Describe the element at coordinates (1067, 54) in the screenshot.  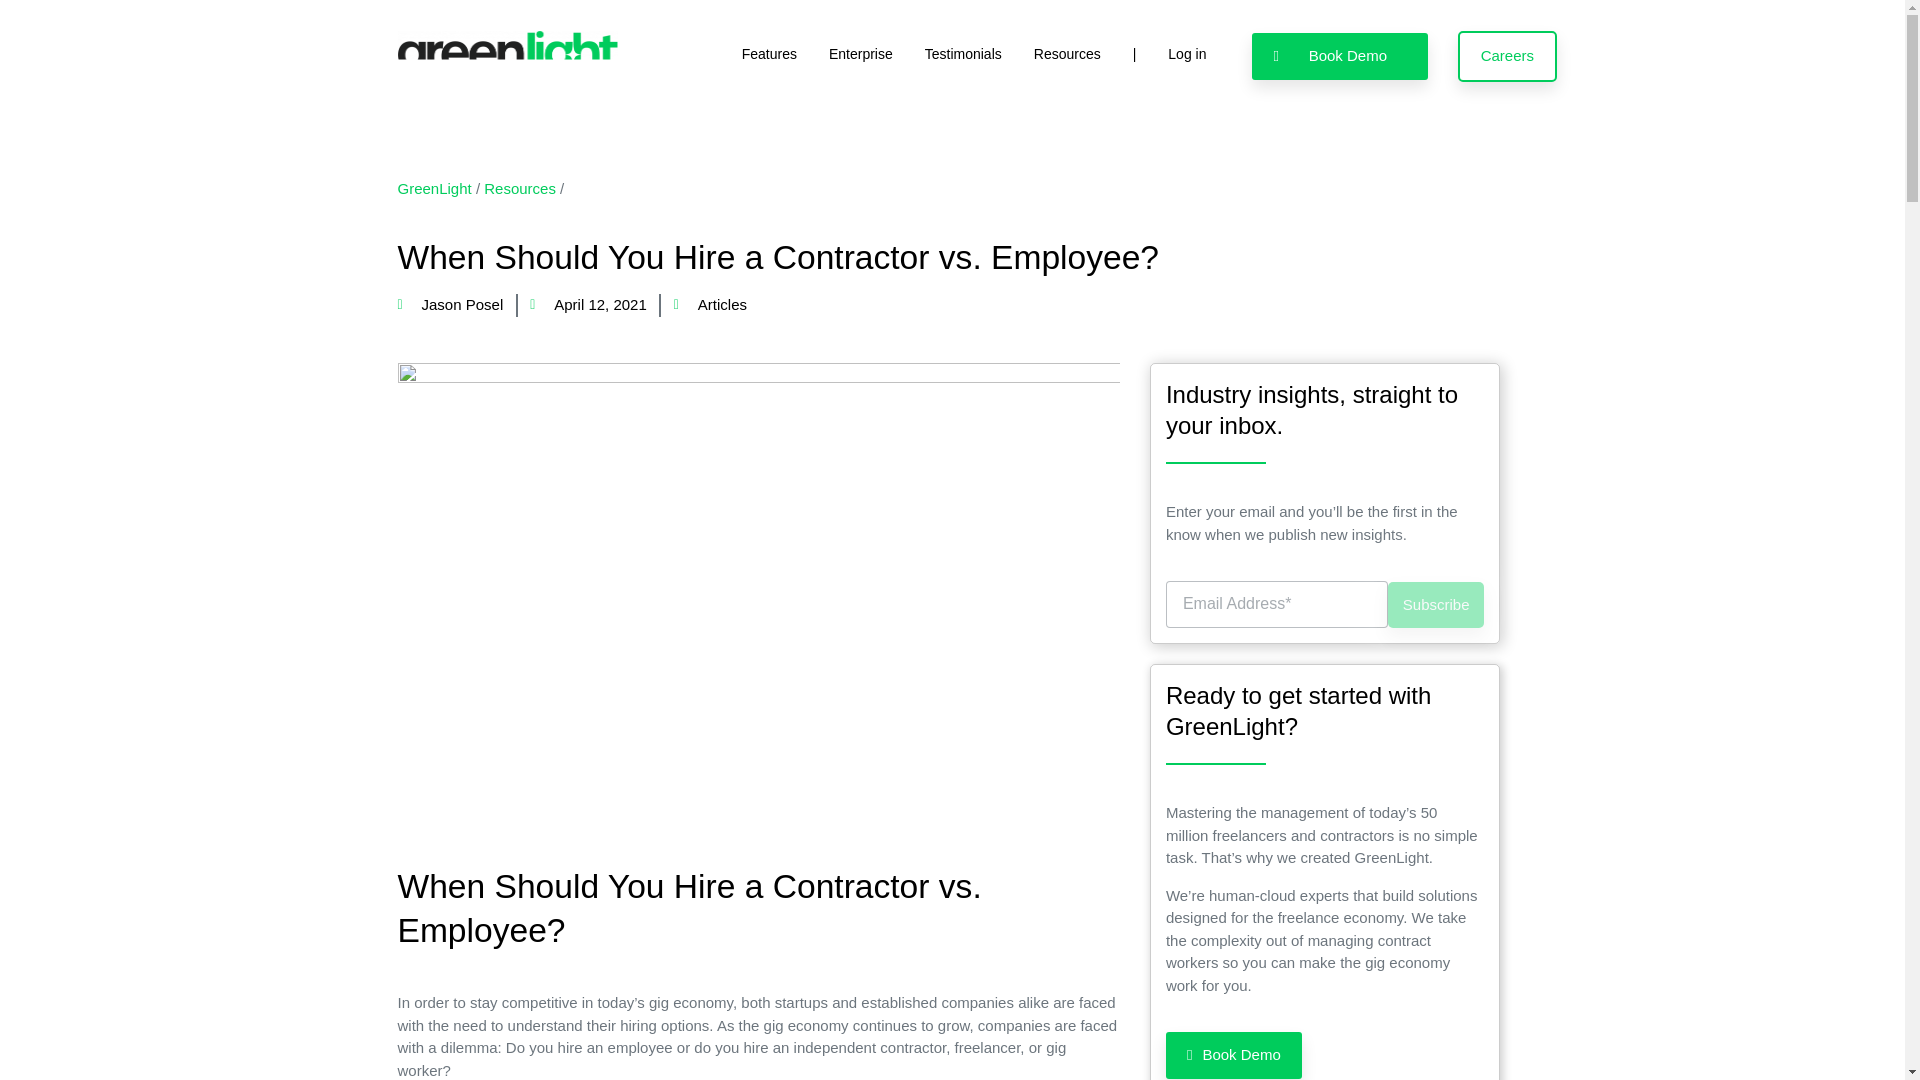
I see `Resources` at that location.